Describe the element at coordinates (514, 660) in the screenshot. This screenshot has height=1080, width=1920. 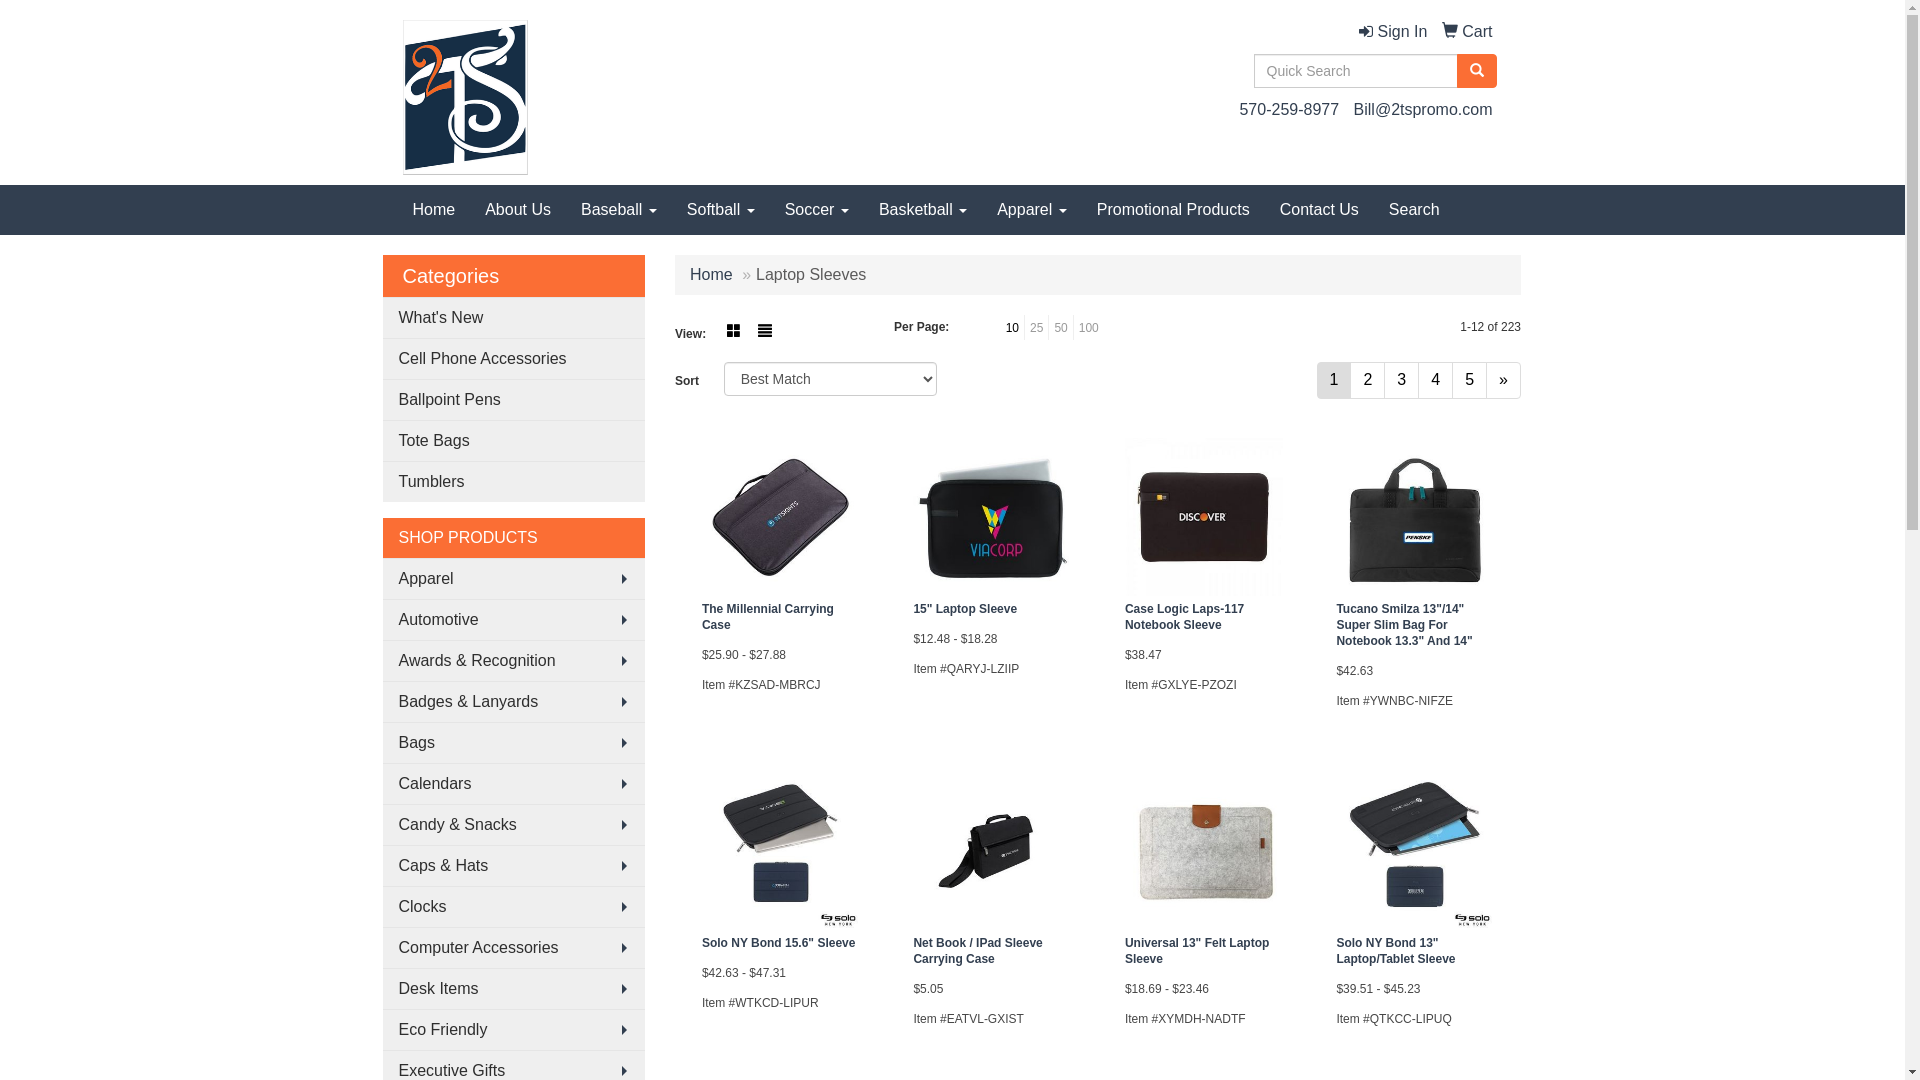
I see `Awards & Recognition` at that location.